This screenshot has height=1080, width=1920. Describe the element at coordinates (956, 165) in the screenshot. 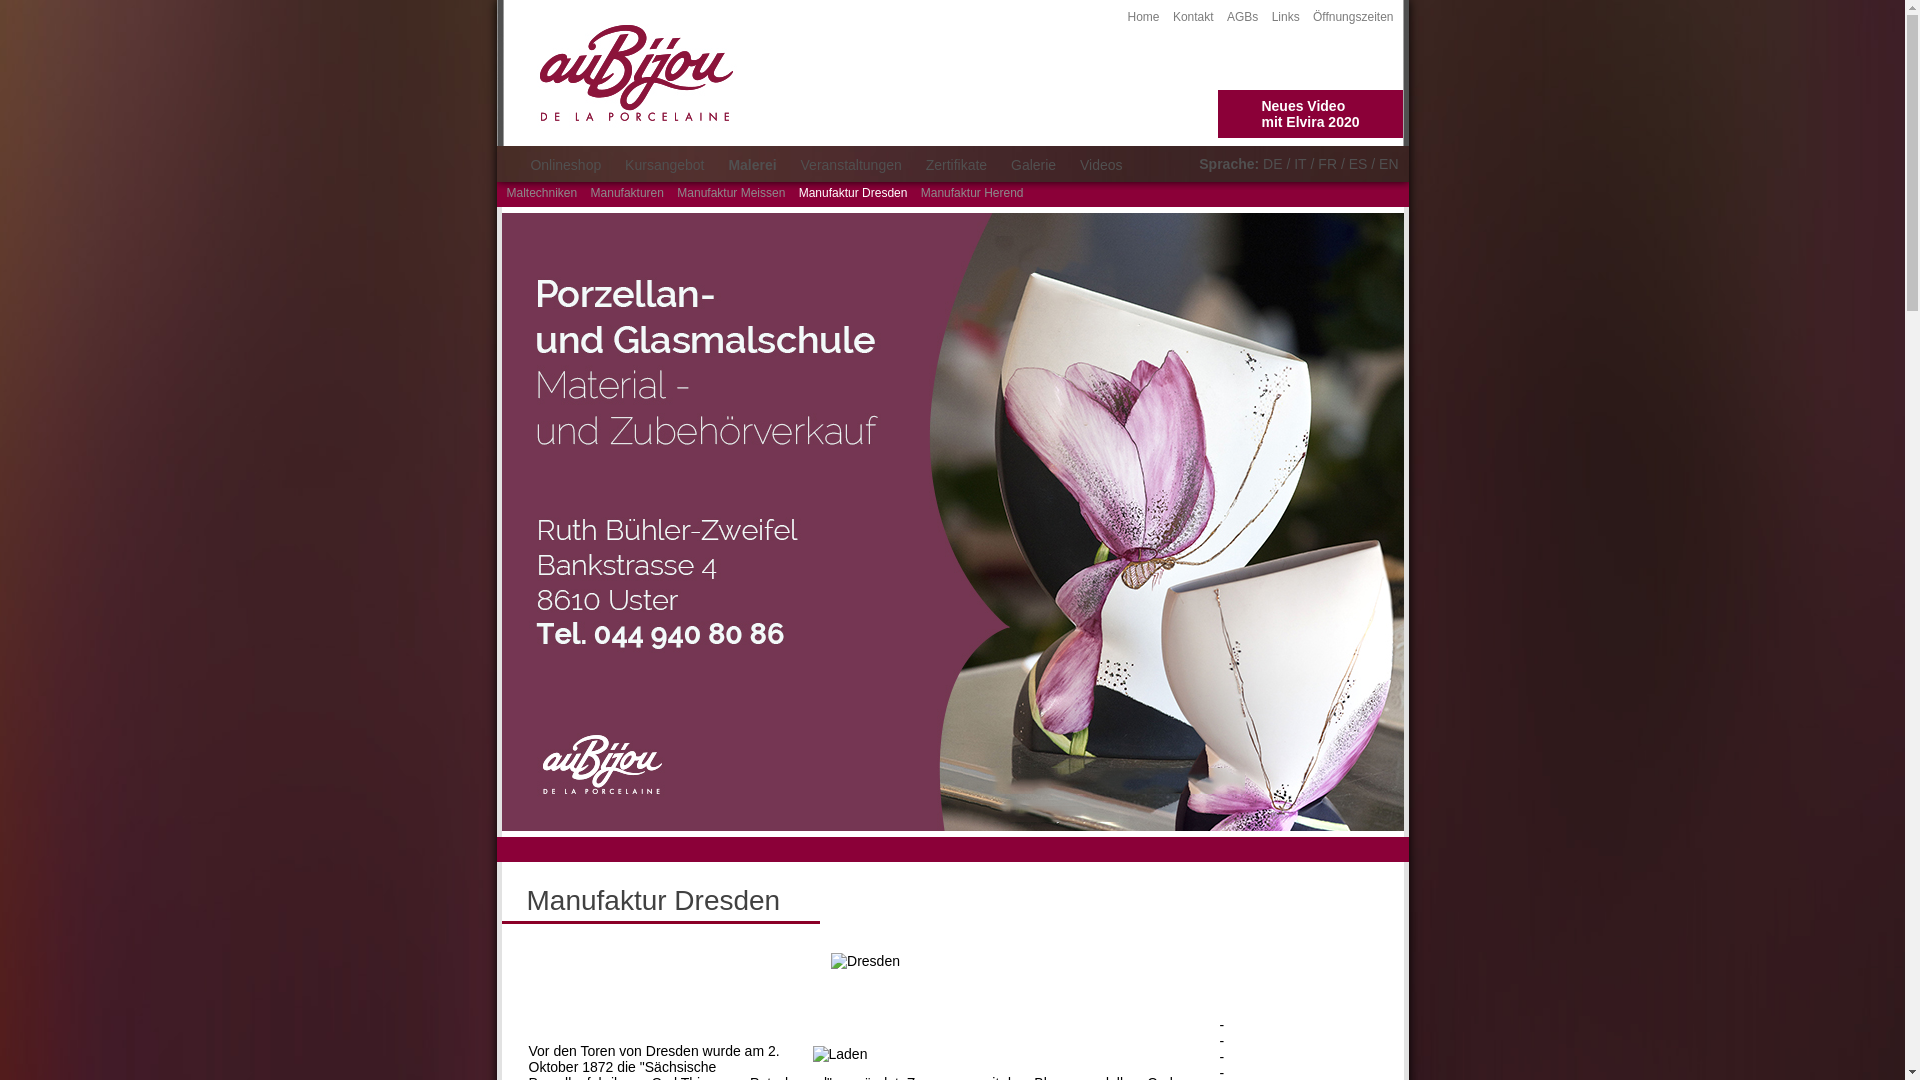

I see `Zertifikate` at that location.